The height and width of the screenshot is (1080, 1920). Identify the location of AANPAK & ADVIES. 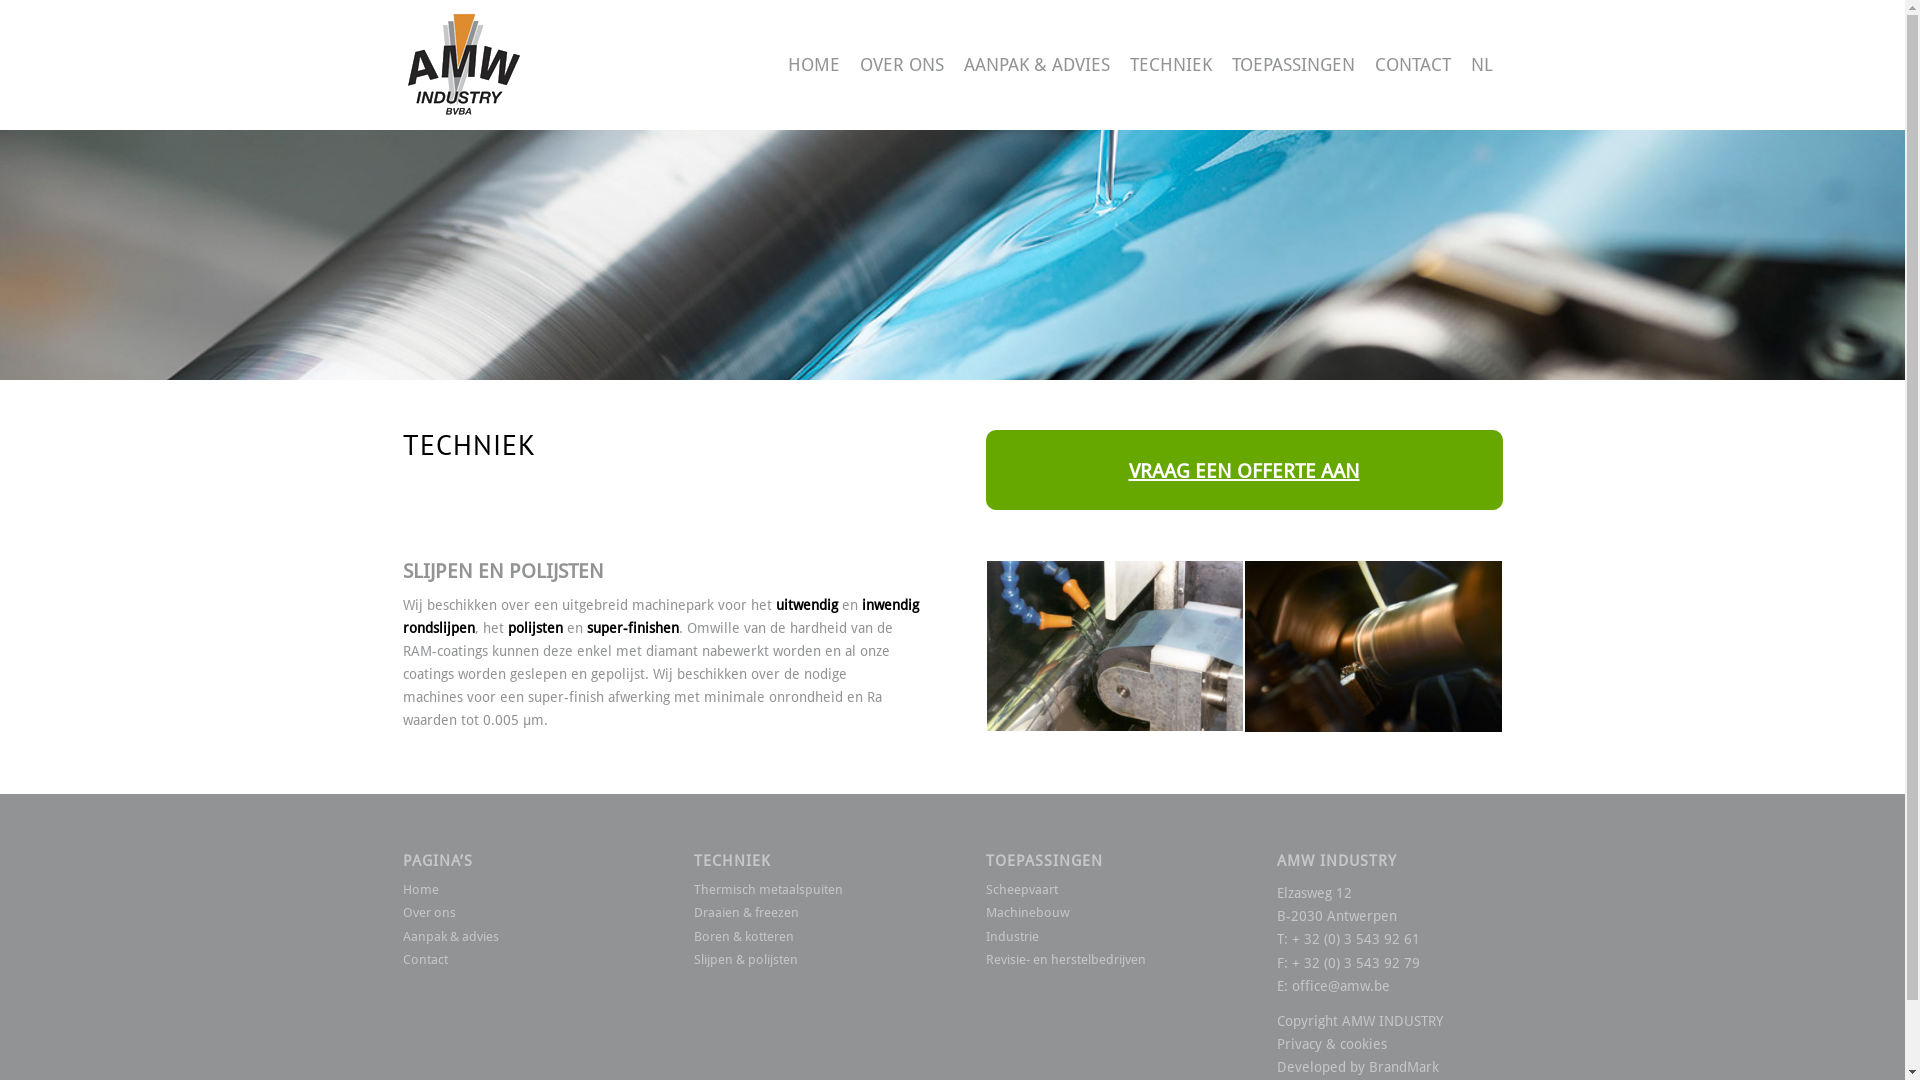
(1037, 65).